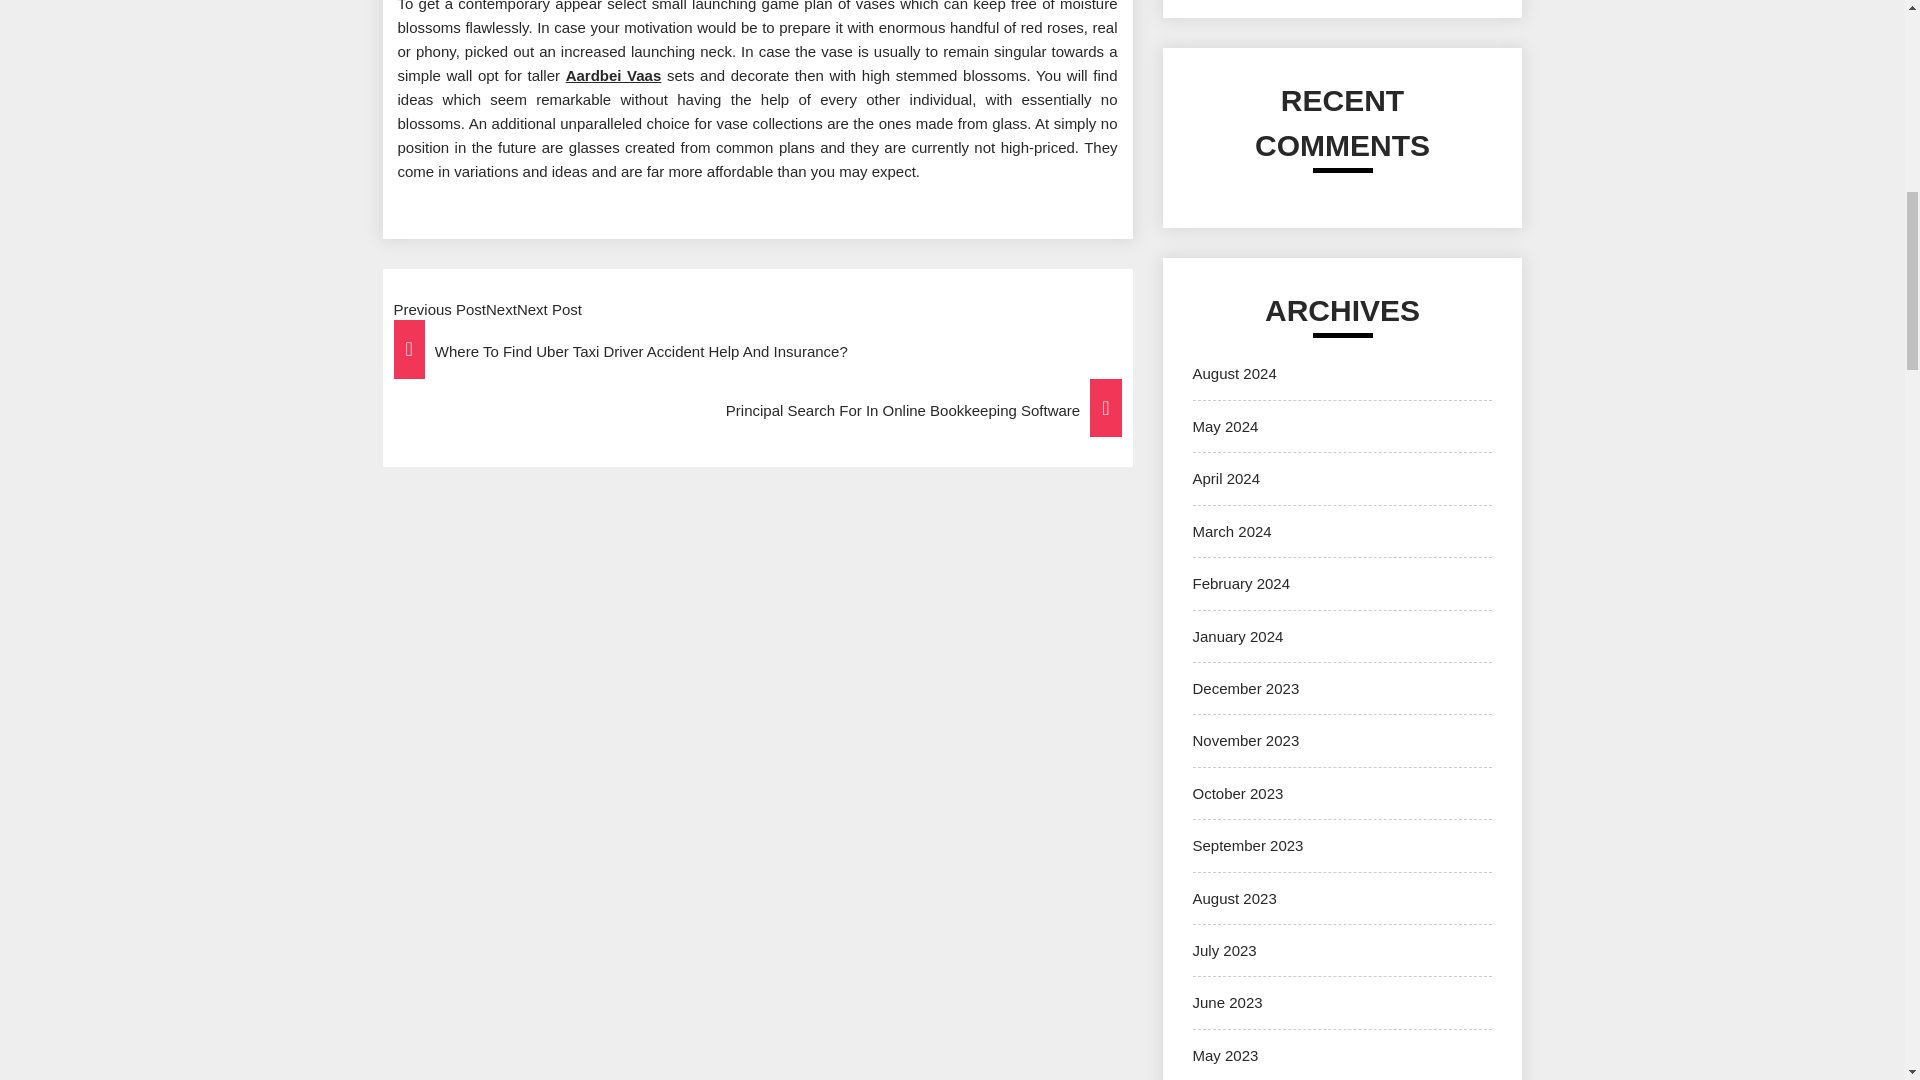  I want to click on May 2023, so click(1224, 1054).